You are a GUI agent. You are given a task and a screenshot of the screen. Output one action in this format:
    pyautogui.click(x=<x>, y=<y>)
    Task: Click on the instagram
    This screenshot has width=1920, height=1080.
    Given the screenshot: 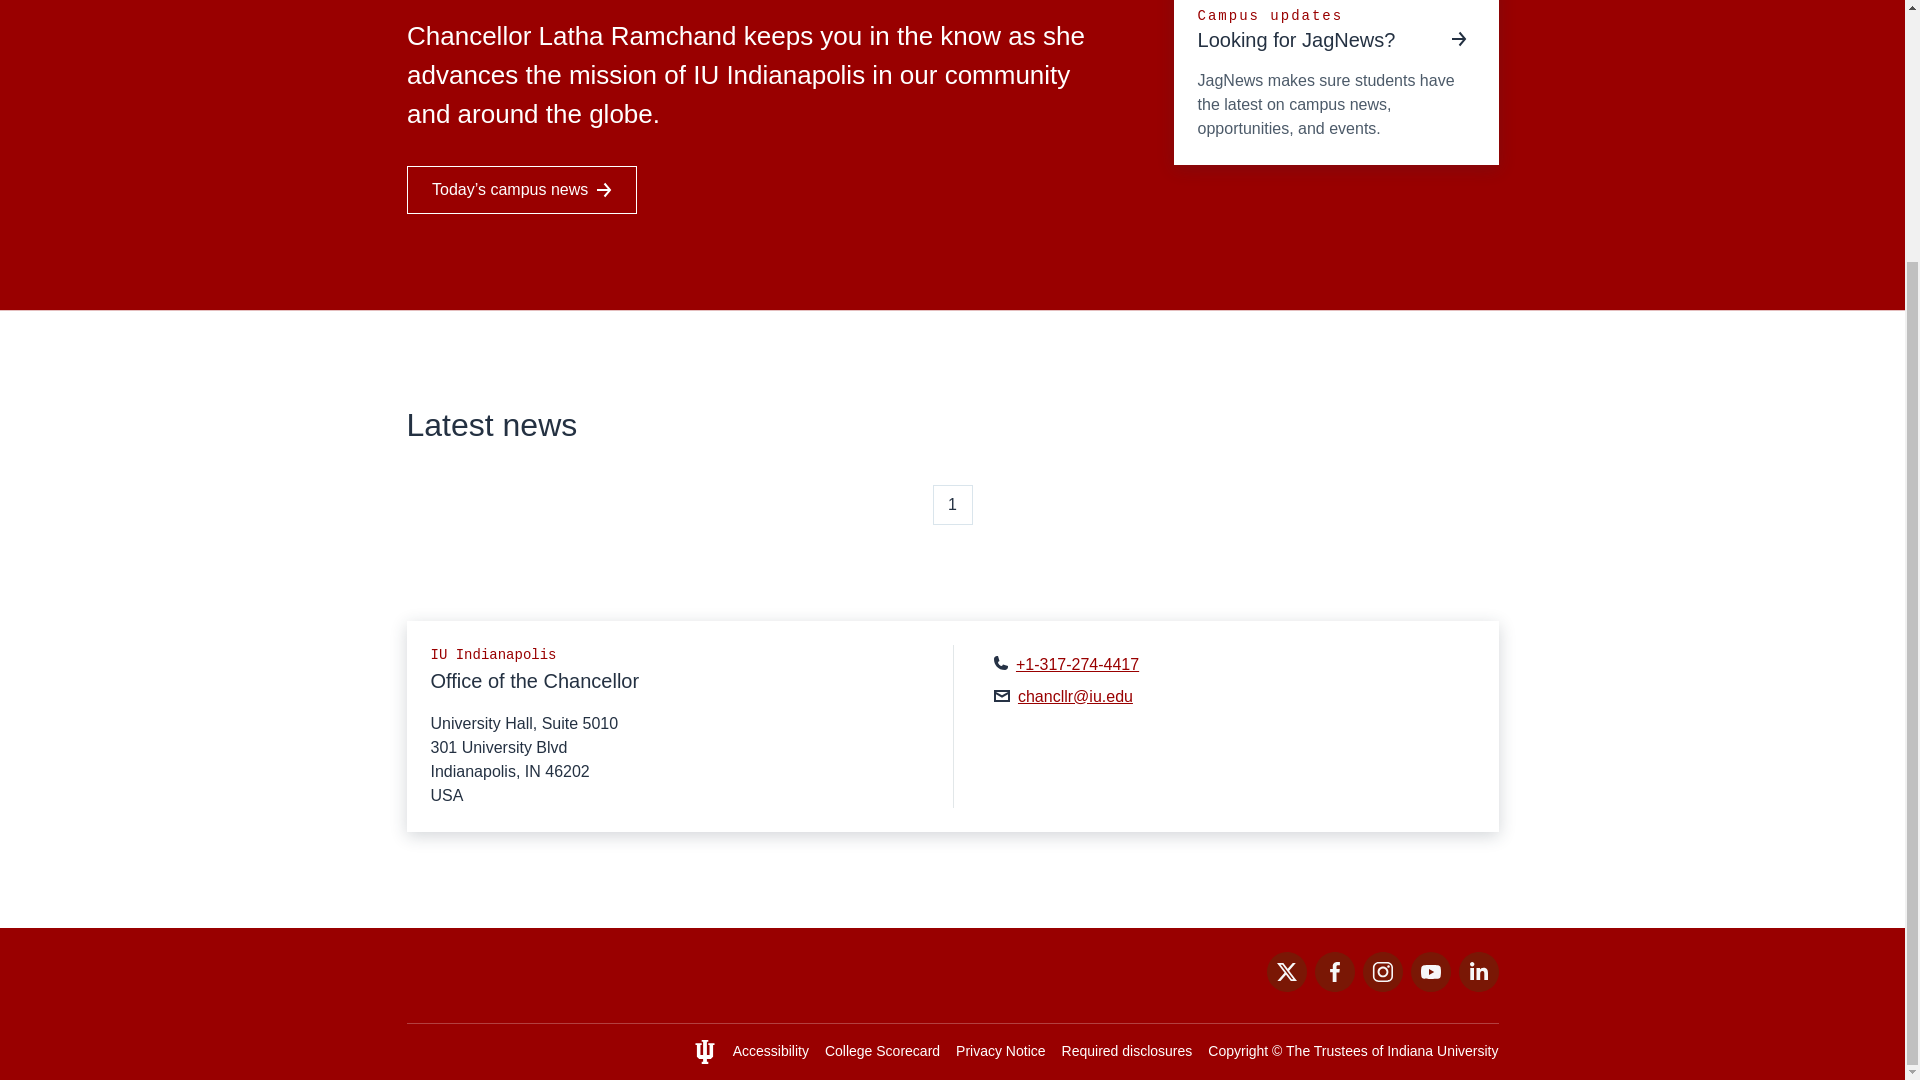 What is the action you would take?
    pyautogui.click(x=1381, y=986)
    